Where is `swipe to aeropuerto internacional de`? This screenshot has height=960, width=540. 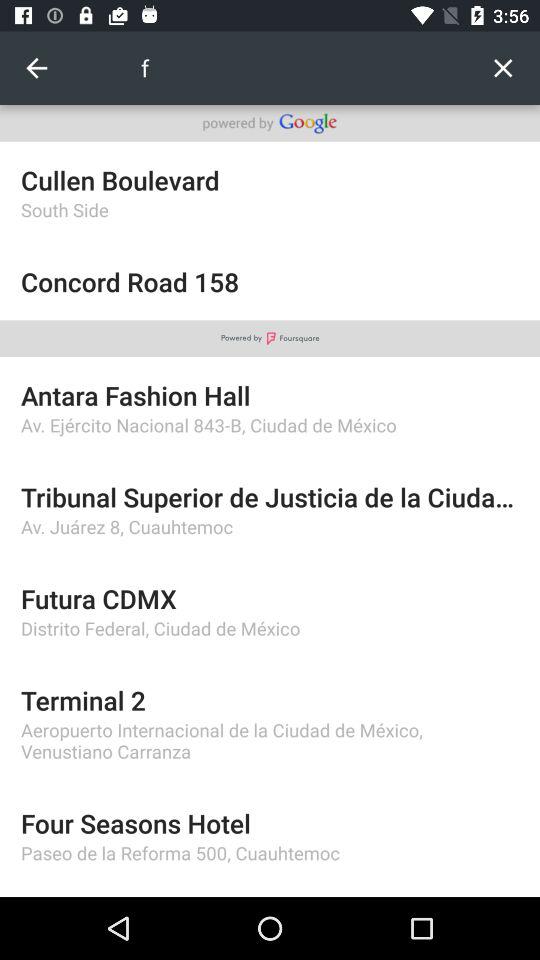
swipe to aeropuerto internacional de is located at coordinates (270, 740).